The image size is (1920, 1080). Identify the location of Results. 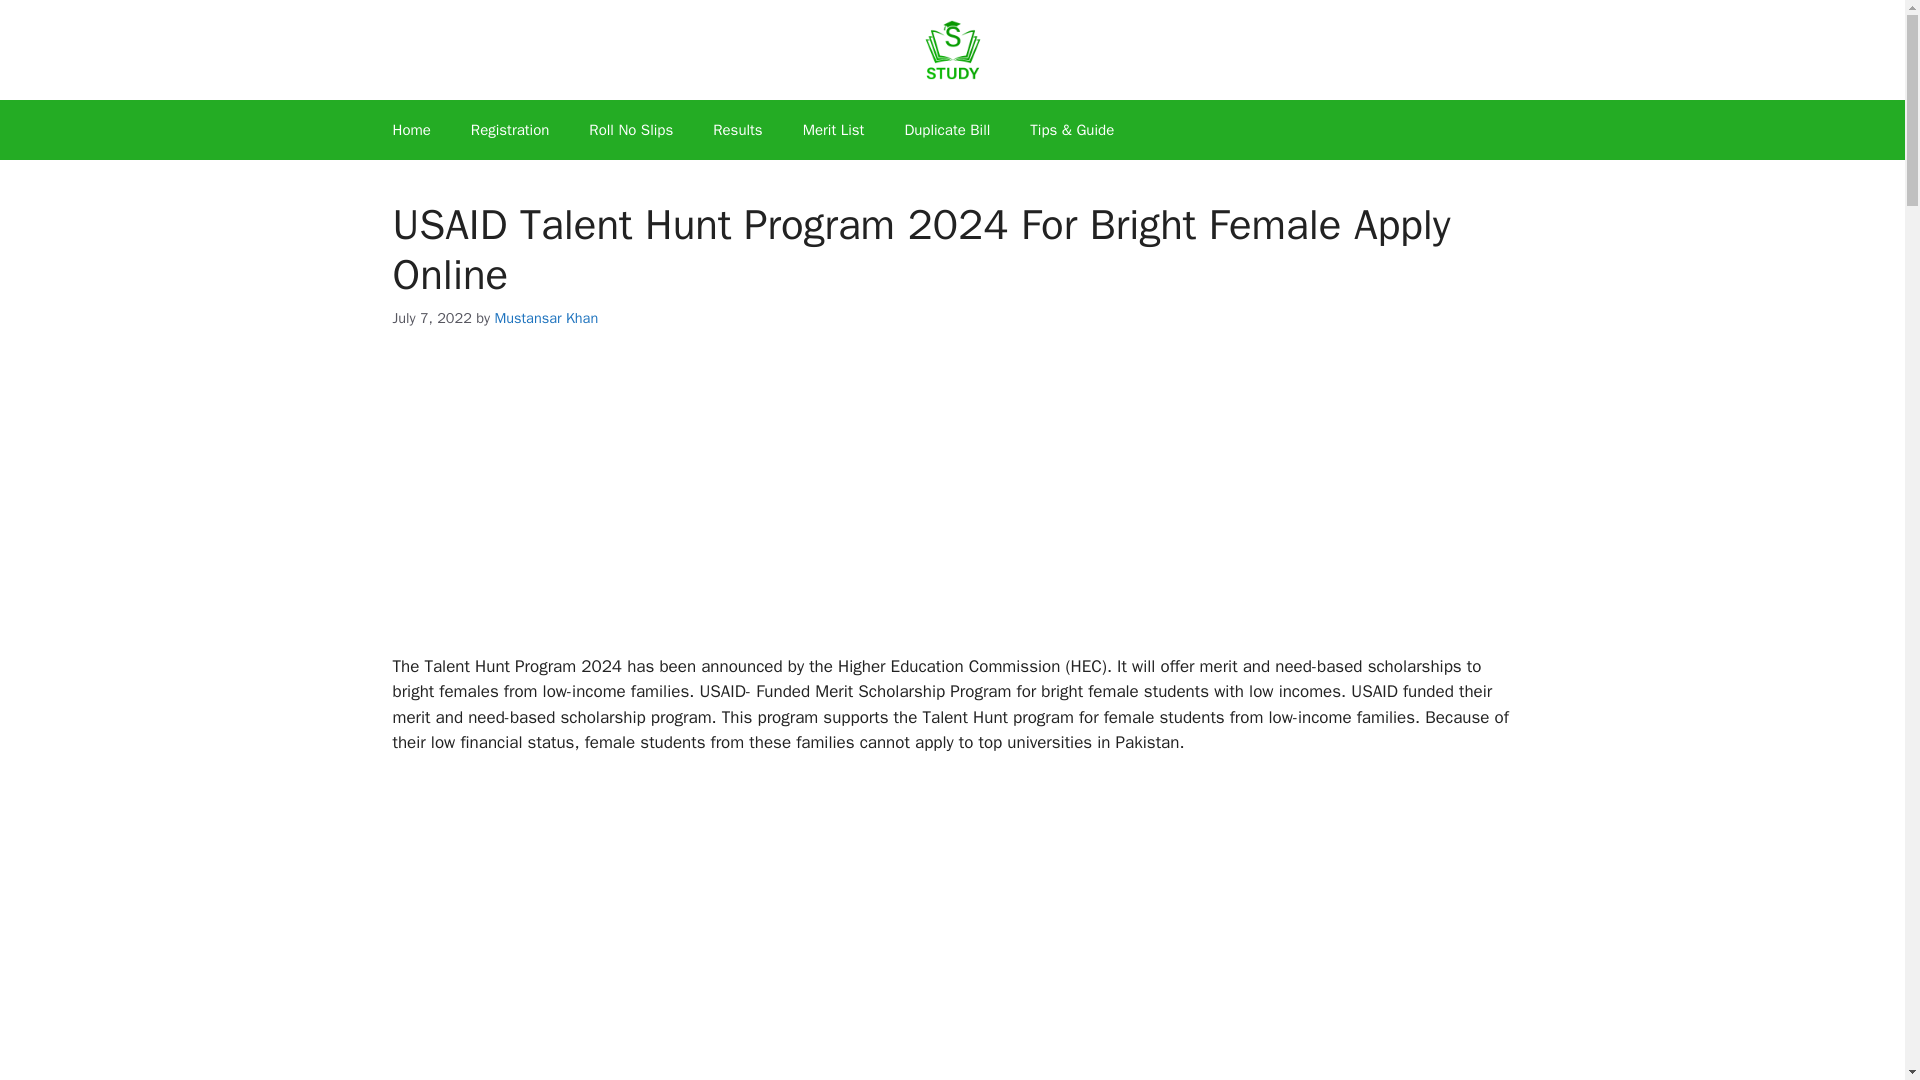
(737, 130).